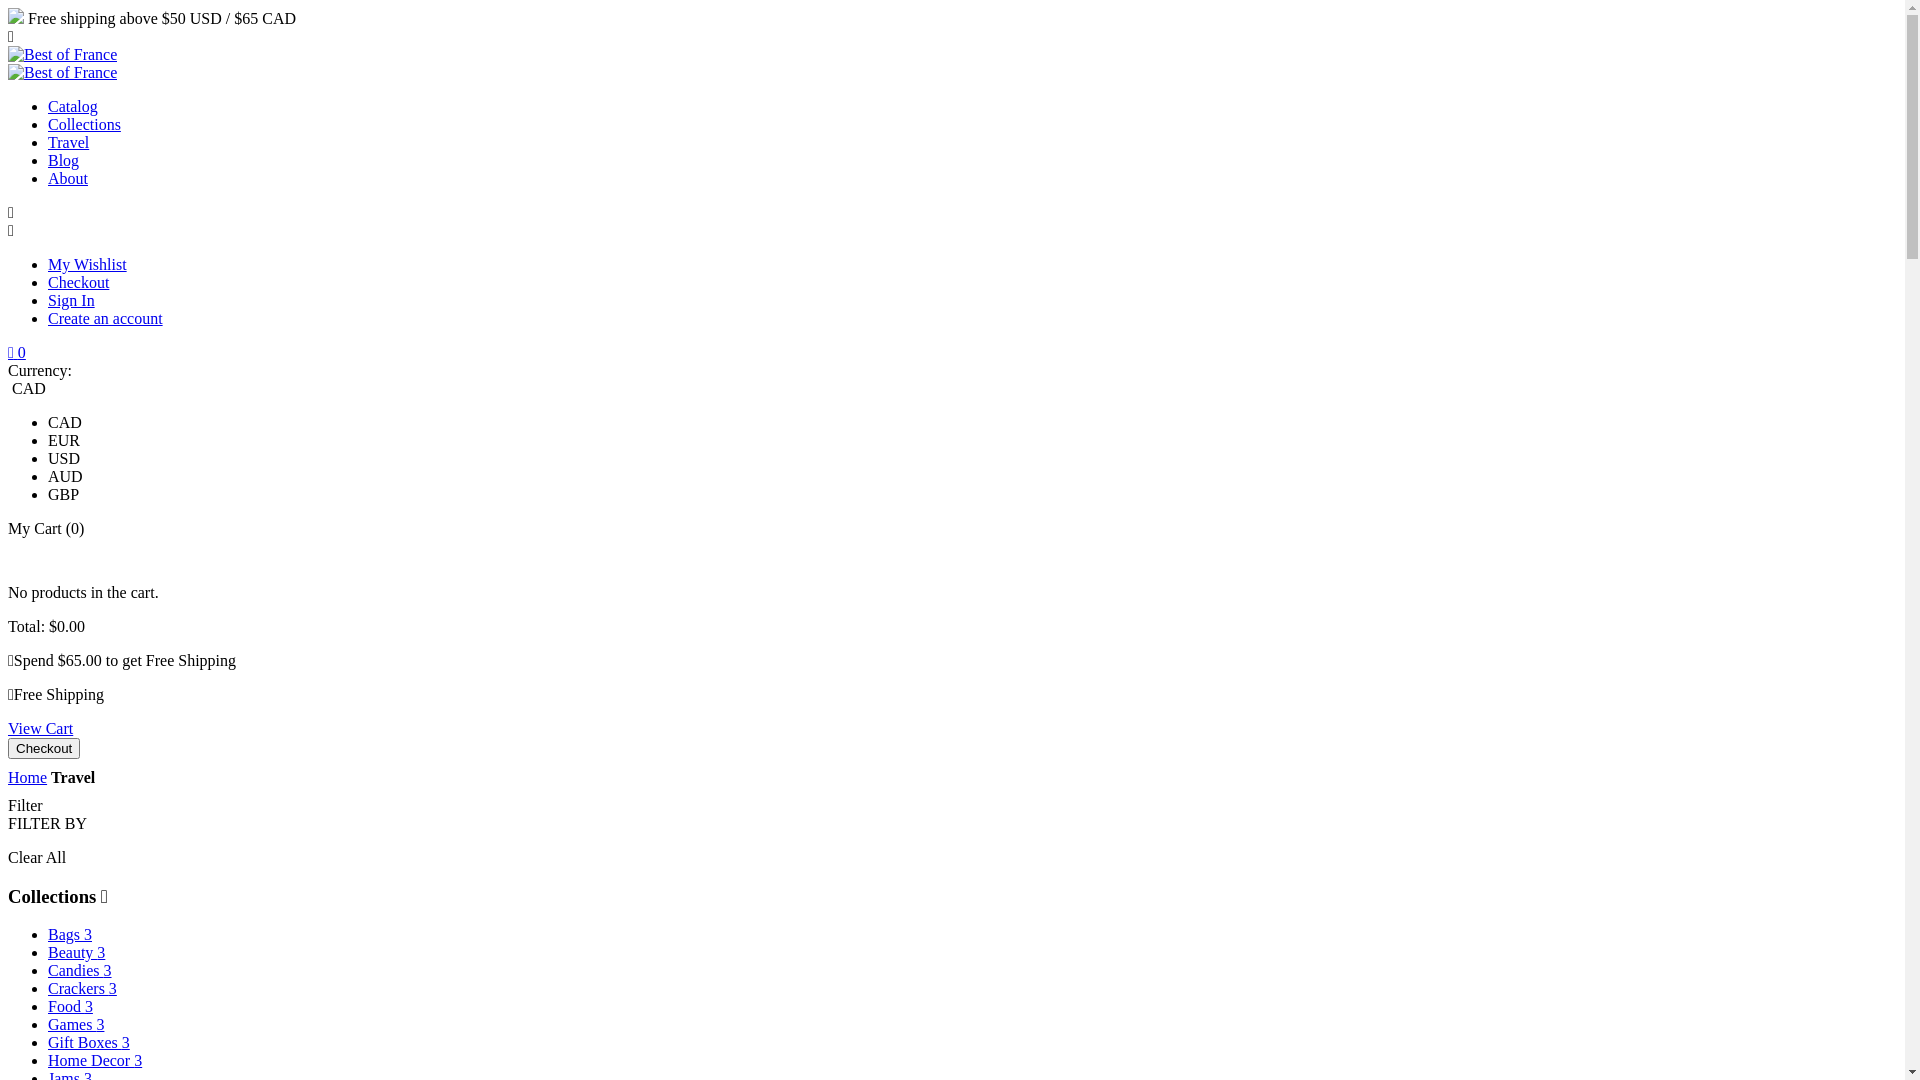  I want to click on Gift Boxes 3, so click(89, 1042).